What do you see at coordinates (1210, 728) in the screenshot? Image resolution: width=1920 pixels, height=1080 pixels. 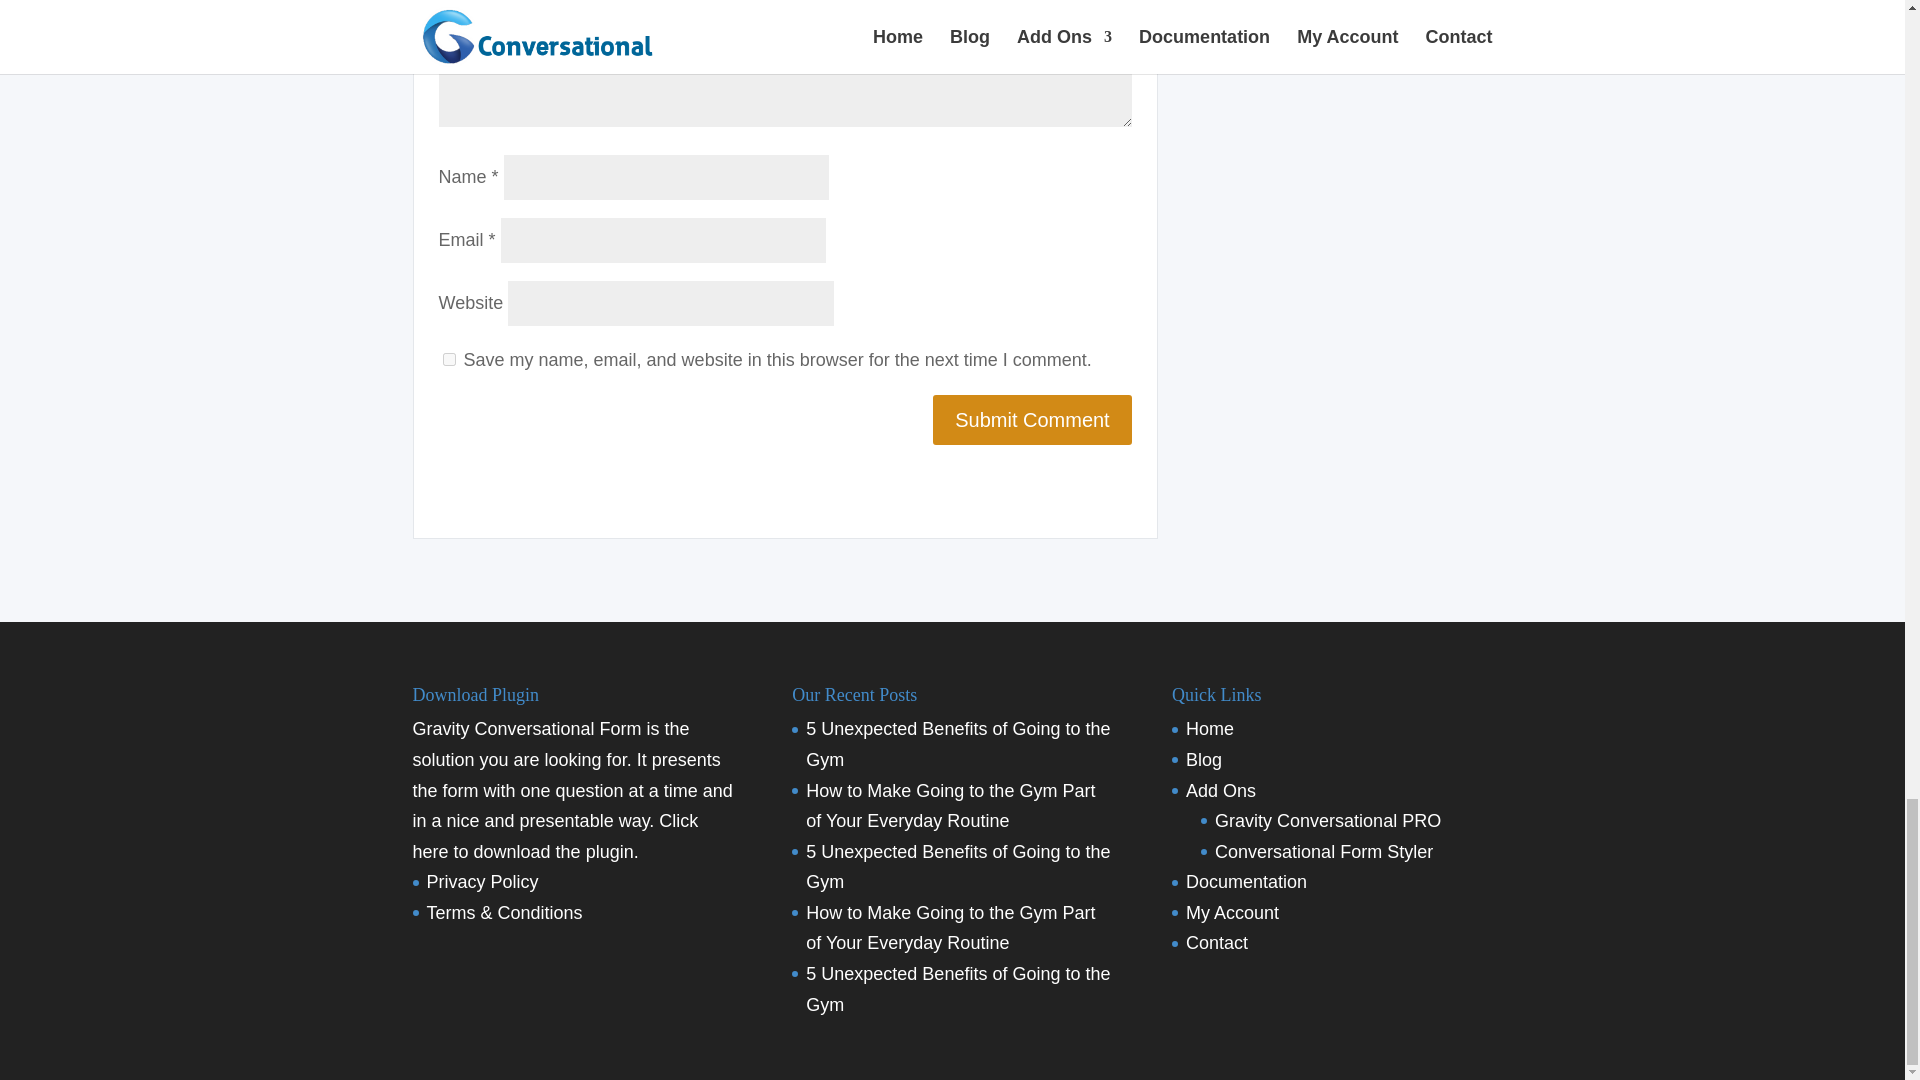 I see `Home` at bounding box center [1210, 728].